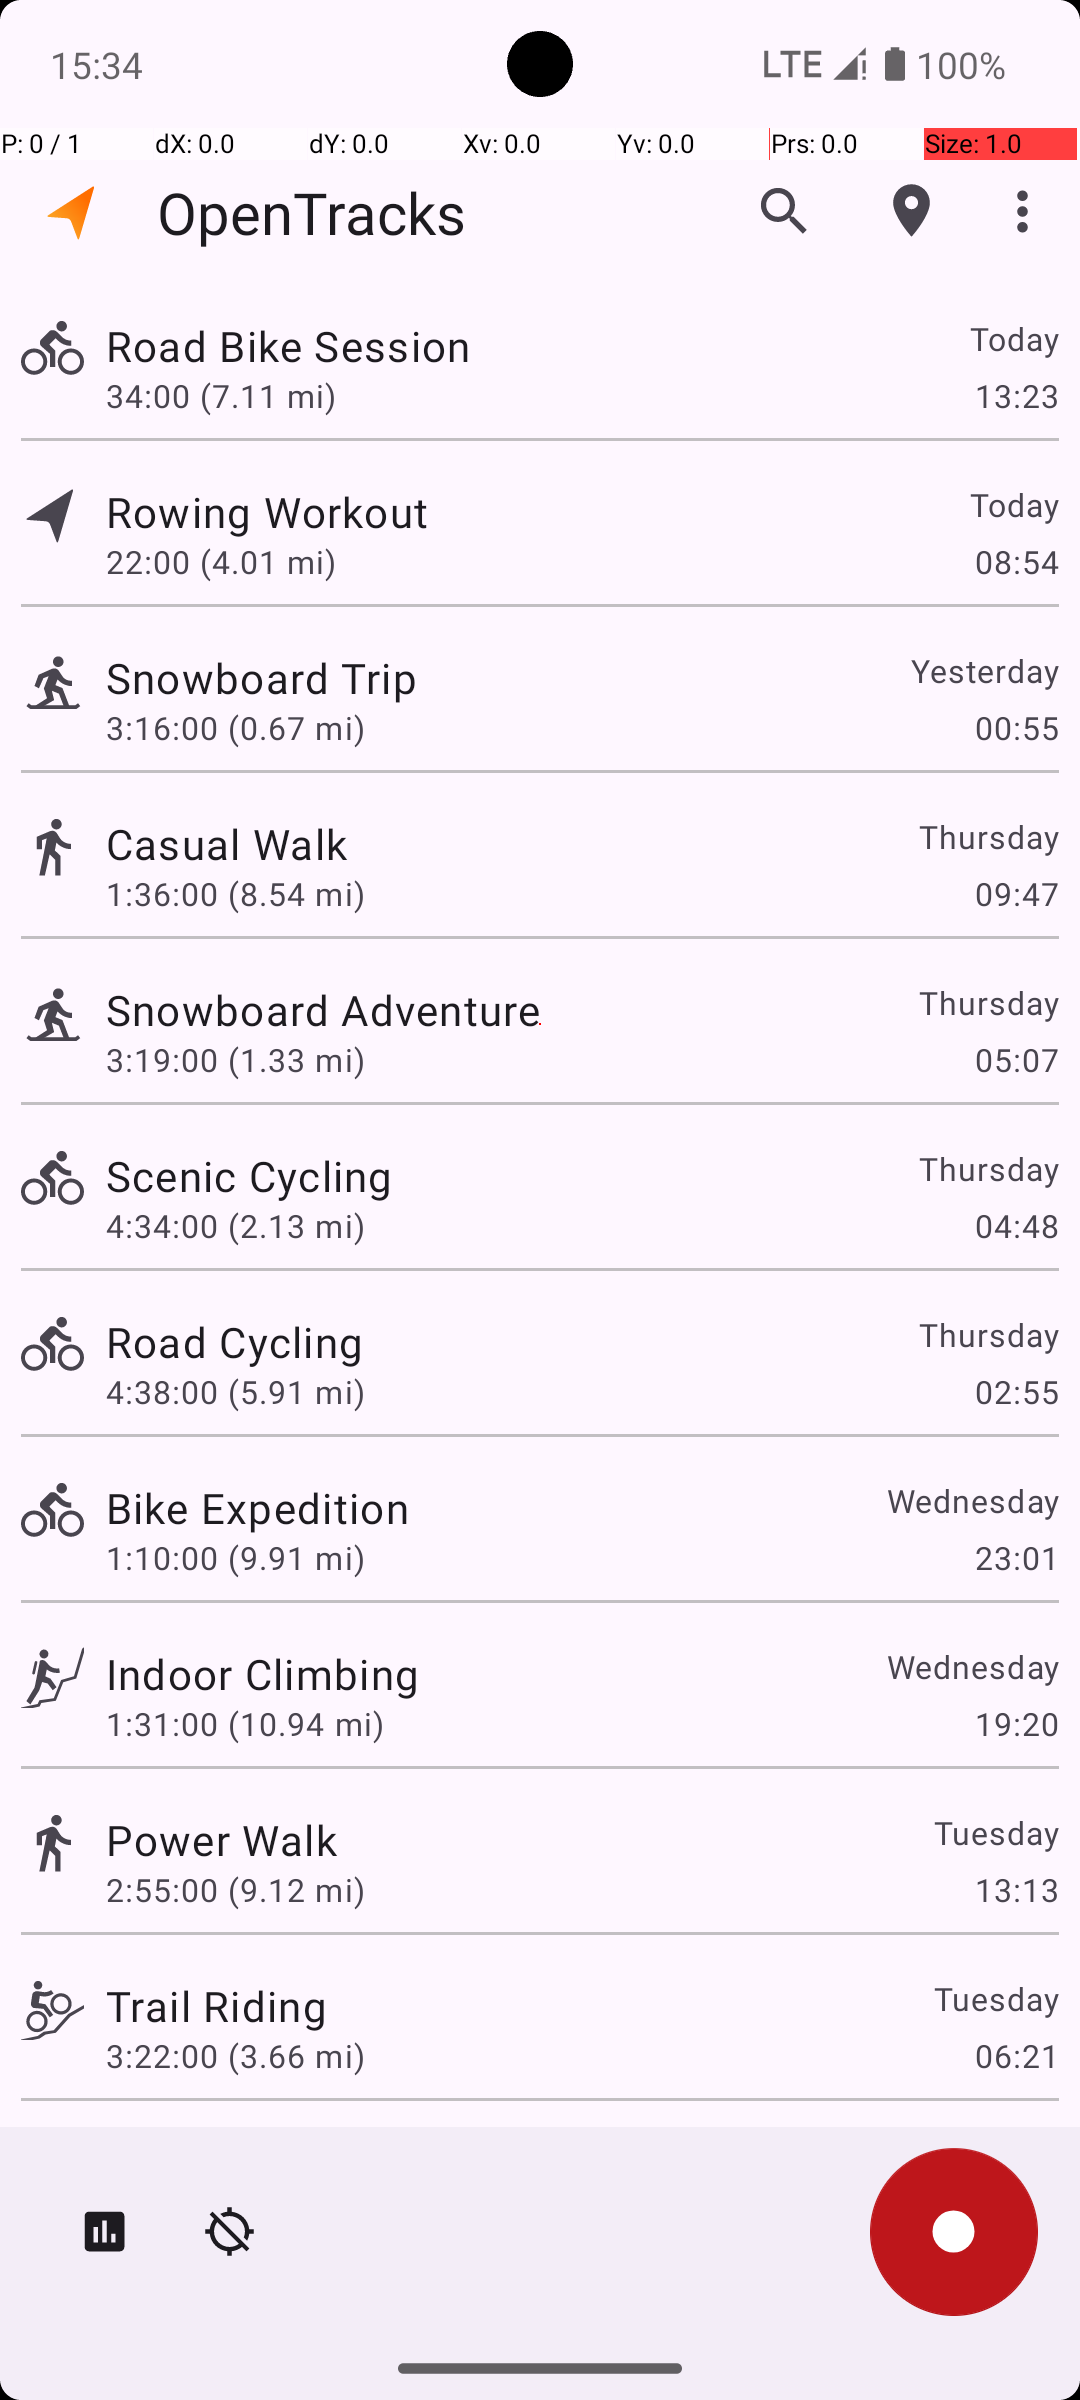 Image resolution: width=1080 pixels, height=2400 pixels. Describe the element at coordinates (236, 894) in the screenshot. I see `1:36:00 (8.54 mi)` at that location.